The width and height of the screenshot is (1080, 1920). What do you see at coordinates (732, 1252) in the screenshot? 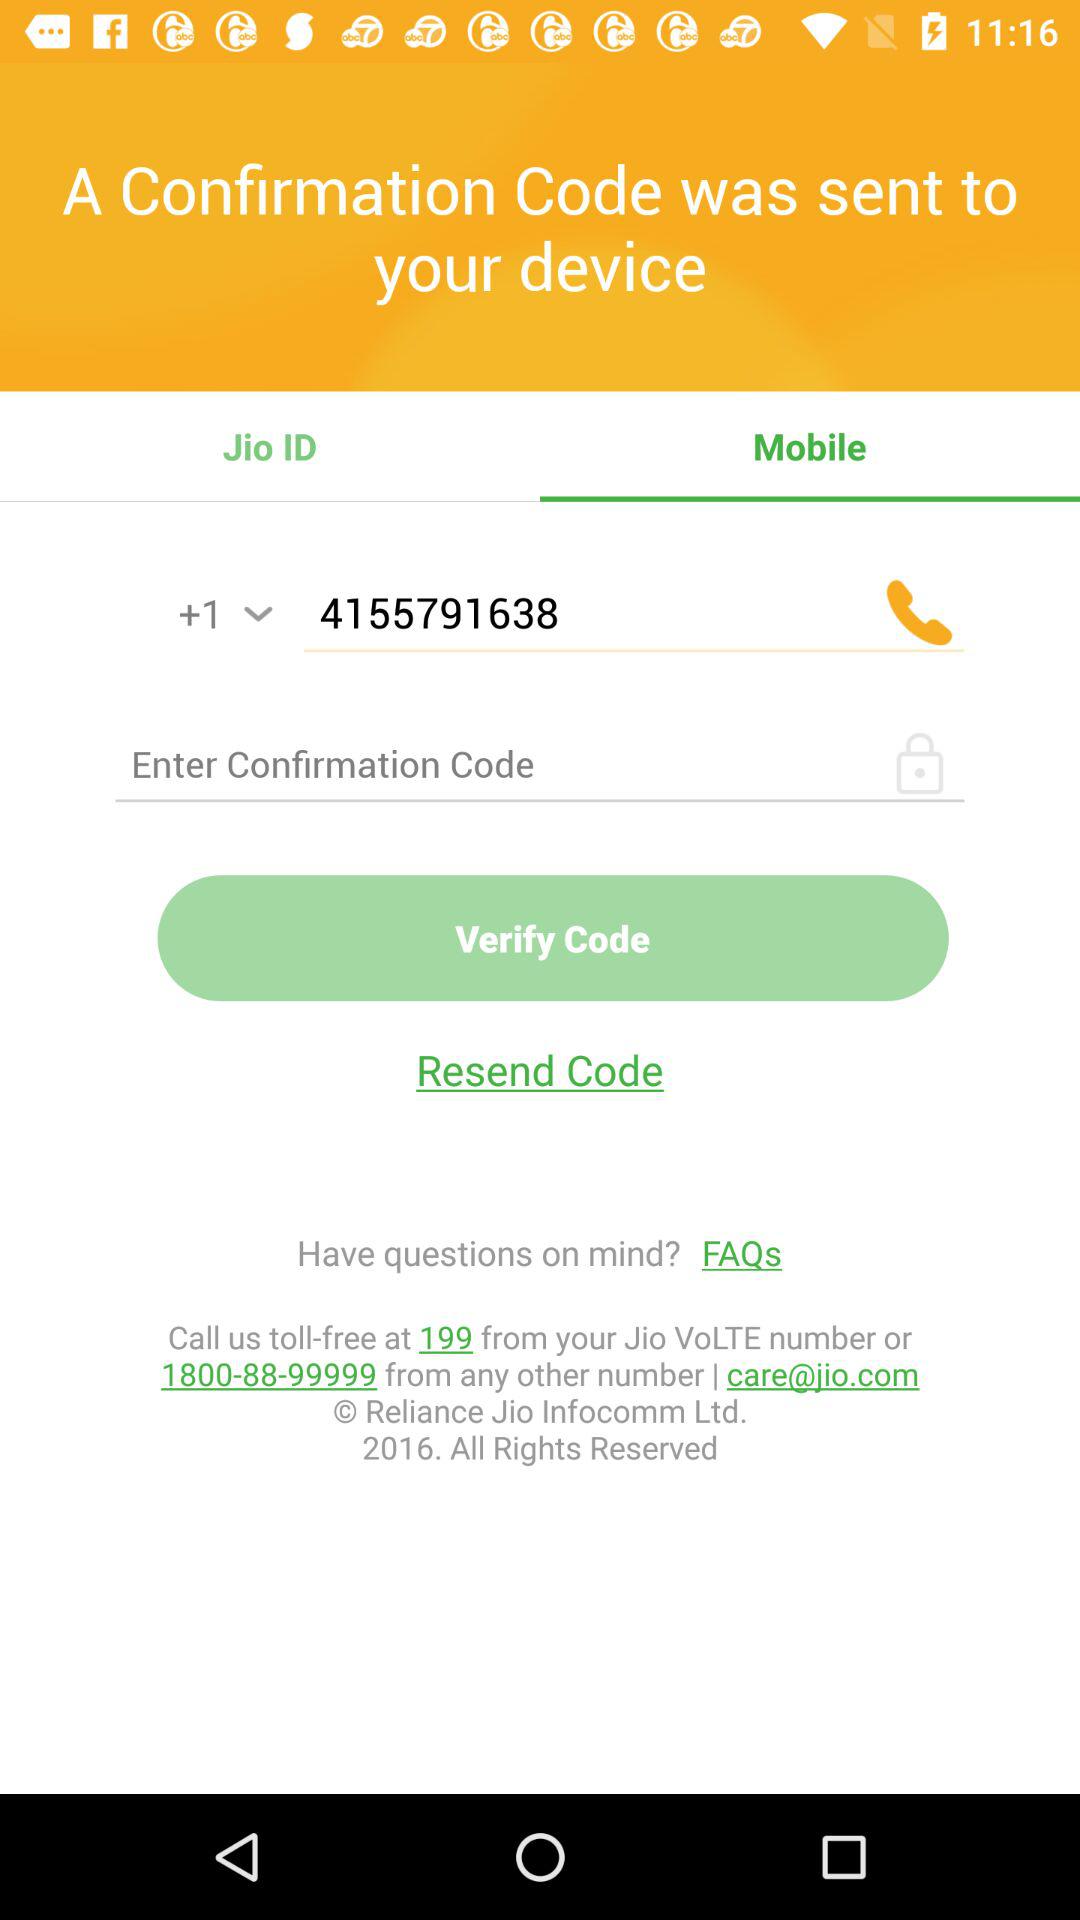
I see `turn off the icon to the right of have questions on icon` at bounding box center [732, 1252].